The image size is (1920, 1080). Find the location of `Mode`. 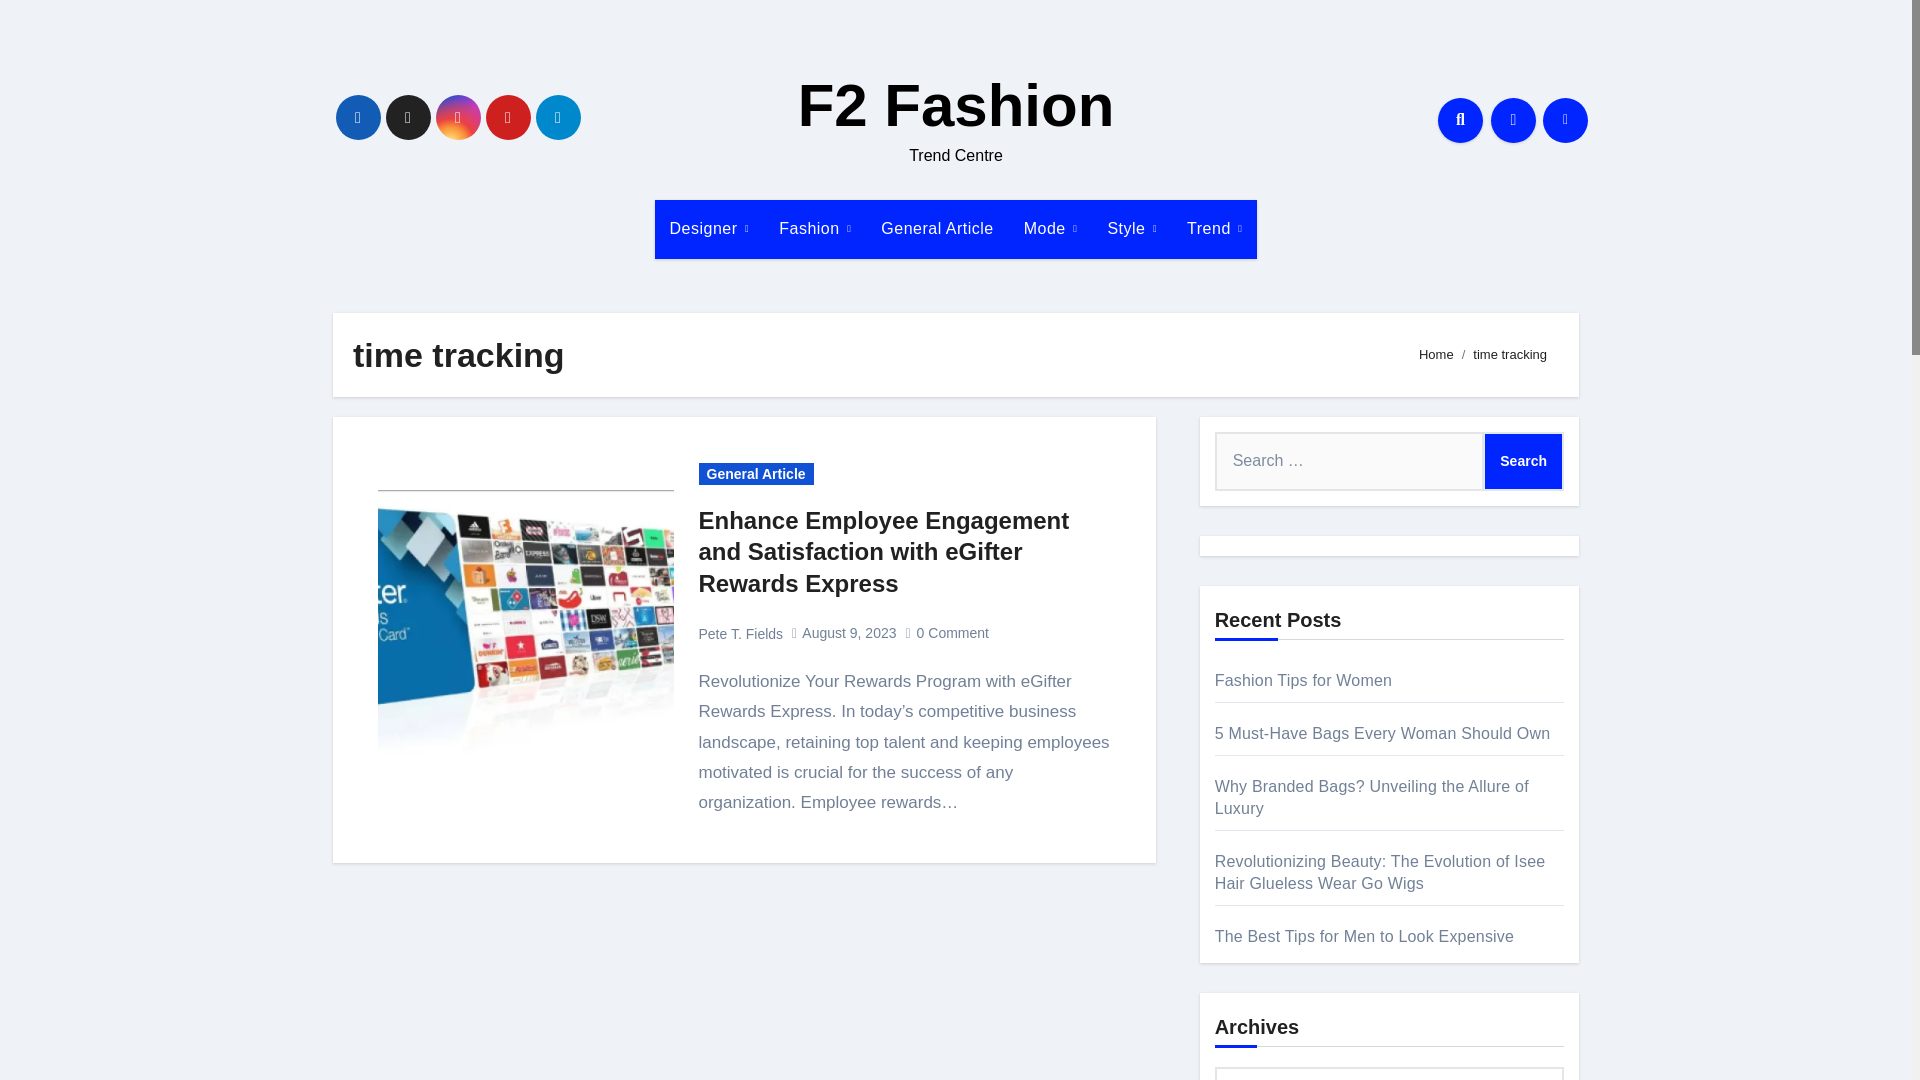

Mode is located at coordinates (1050, 228).